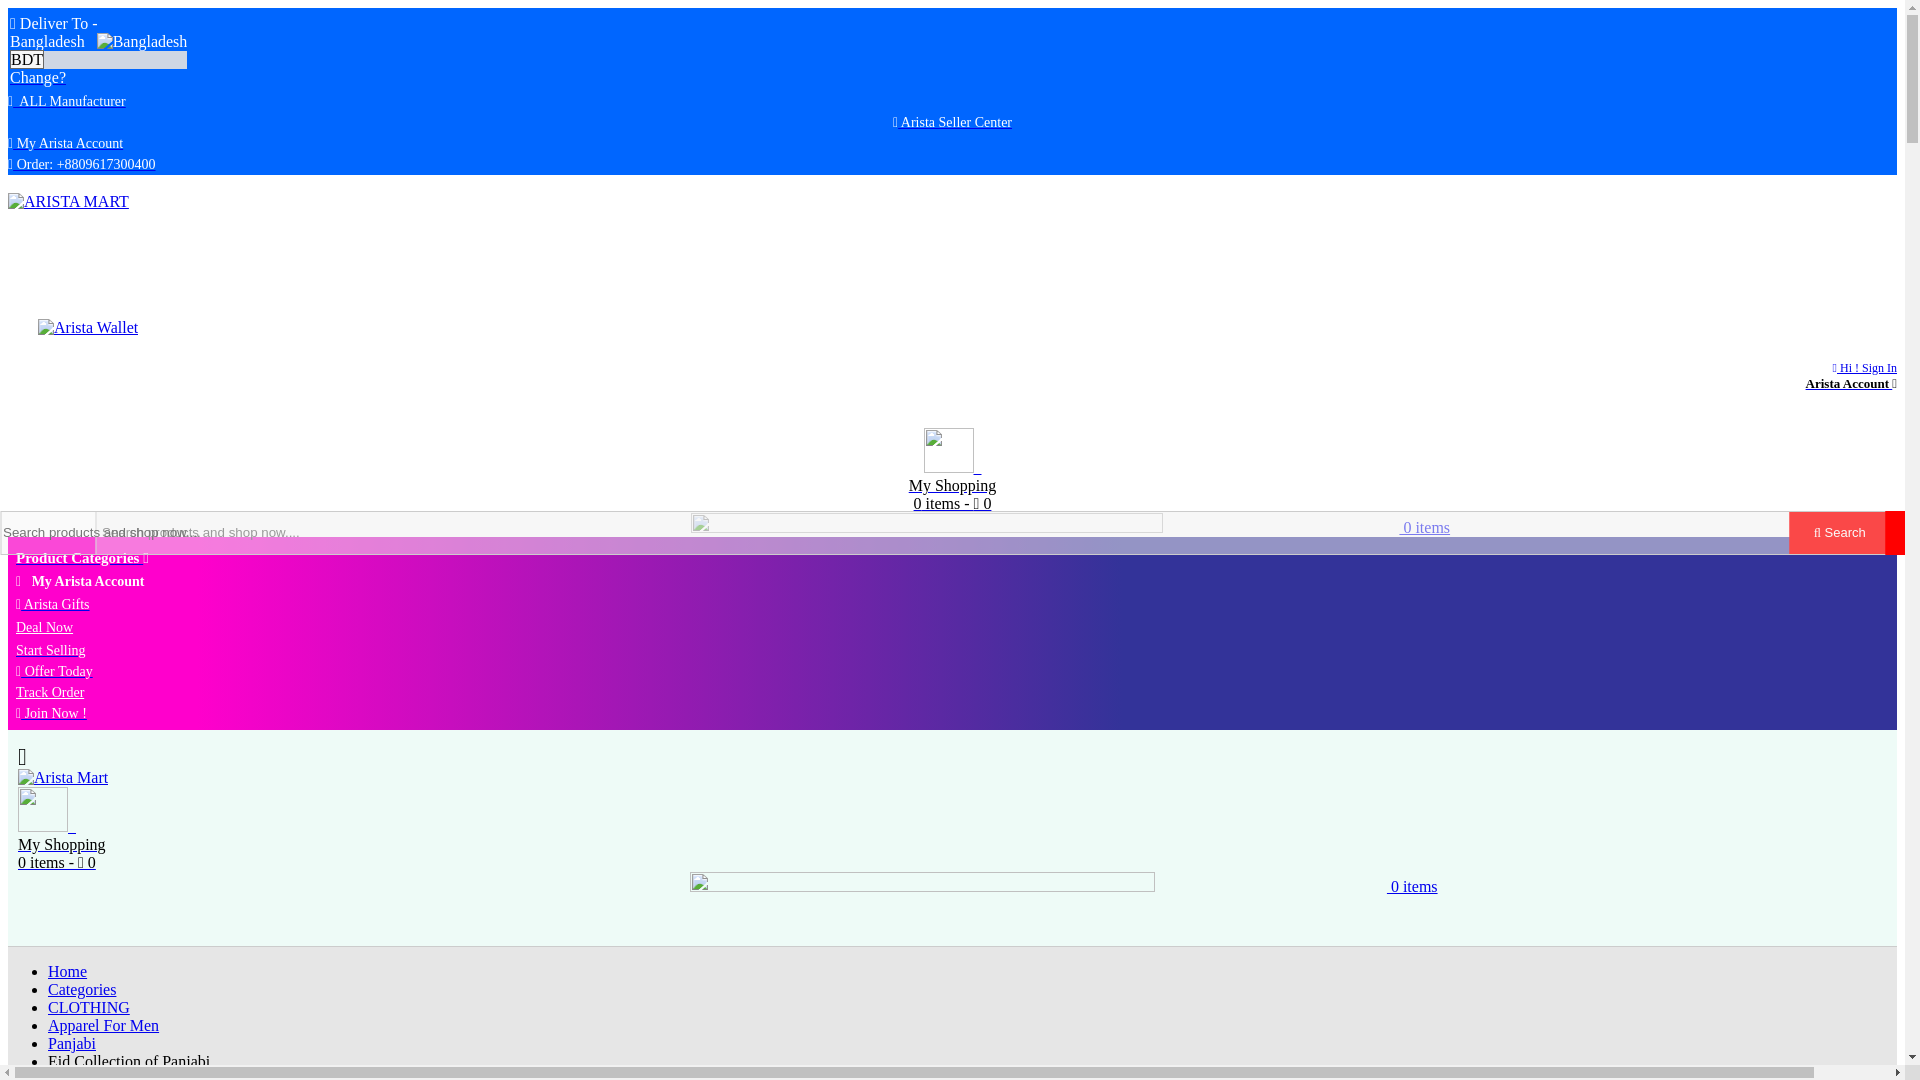 This screenshot has width=1920, height=1080. What do you see at coordinates (54, 672) in the screenshot?
I see `Offer Today` at bounding box center [54, 672].